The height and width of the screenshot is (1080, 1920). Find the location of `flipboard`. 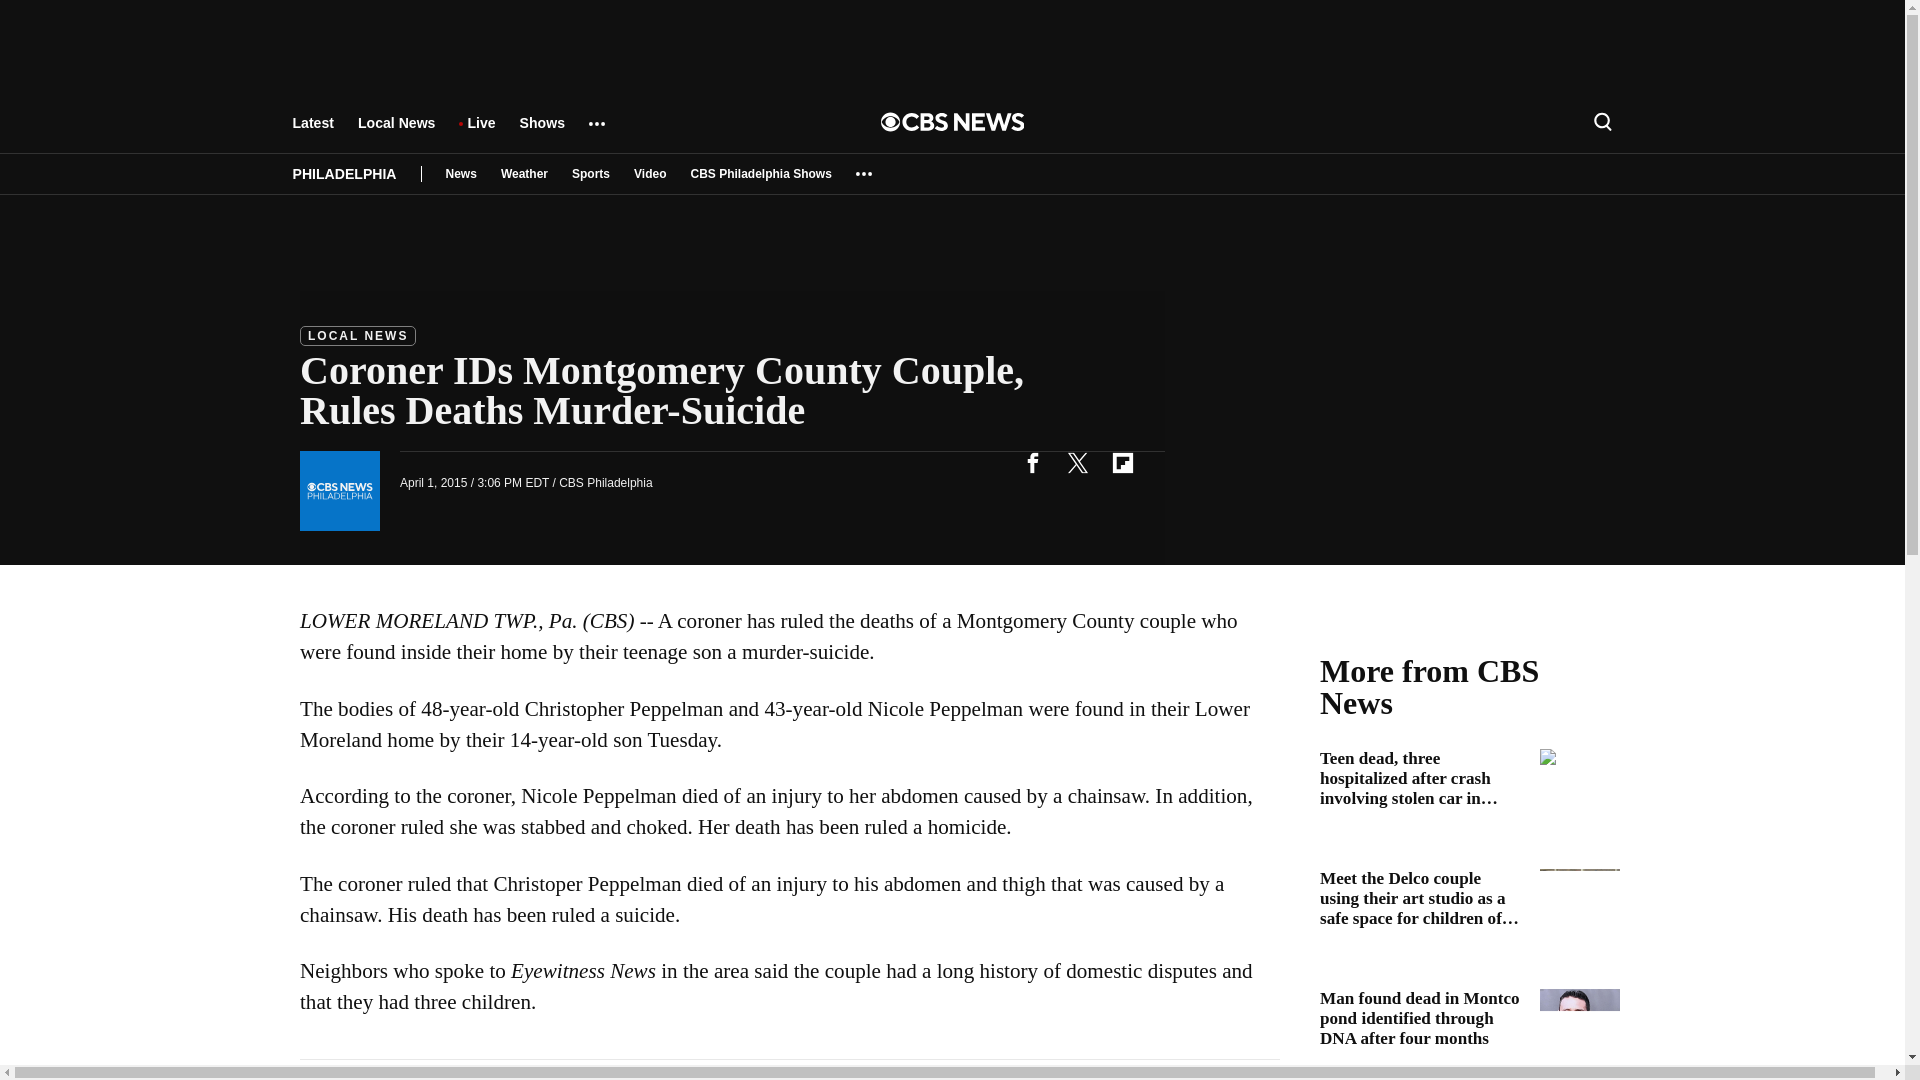

flipboard is located at coordinates (1122, 462).